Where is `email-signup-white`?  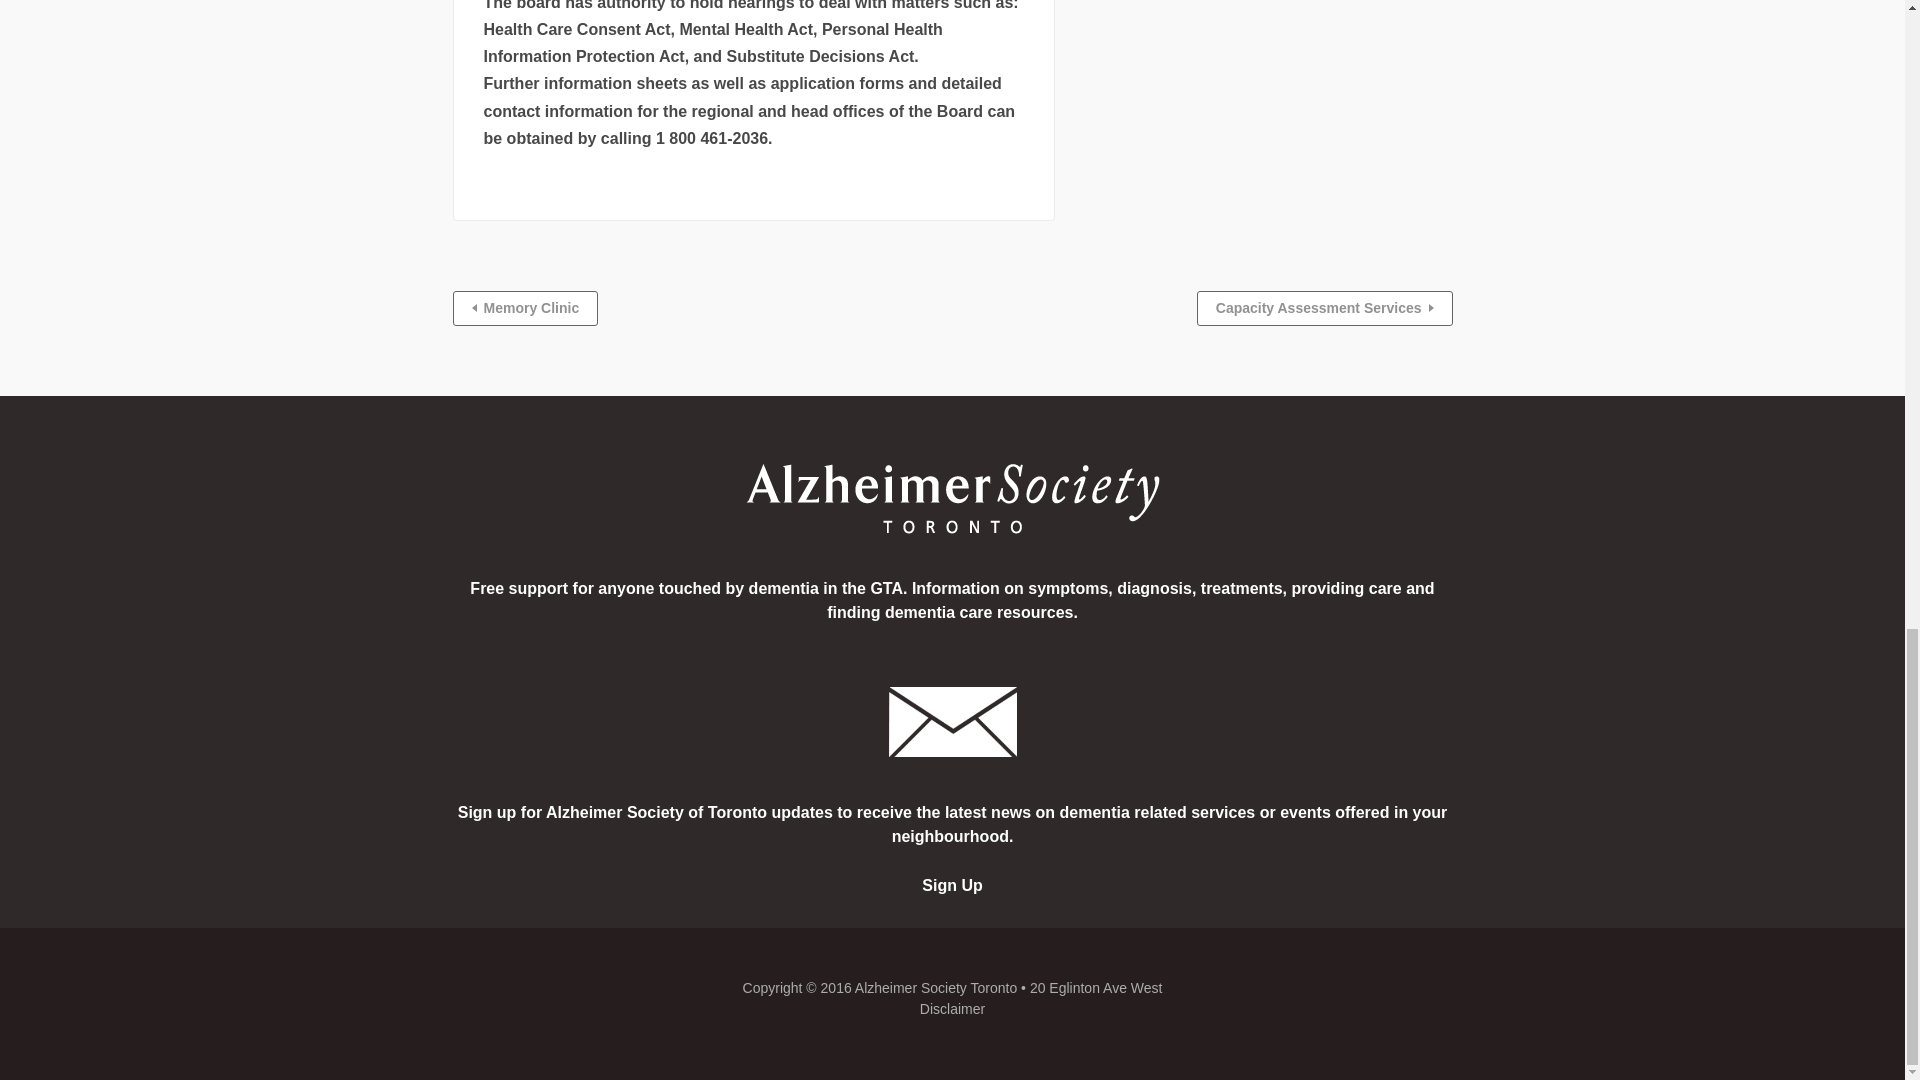
email-signup-white is located at coordinates (951, 722).